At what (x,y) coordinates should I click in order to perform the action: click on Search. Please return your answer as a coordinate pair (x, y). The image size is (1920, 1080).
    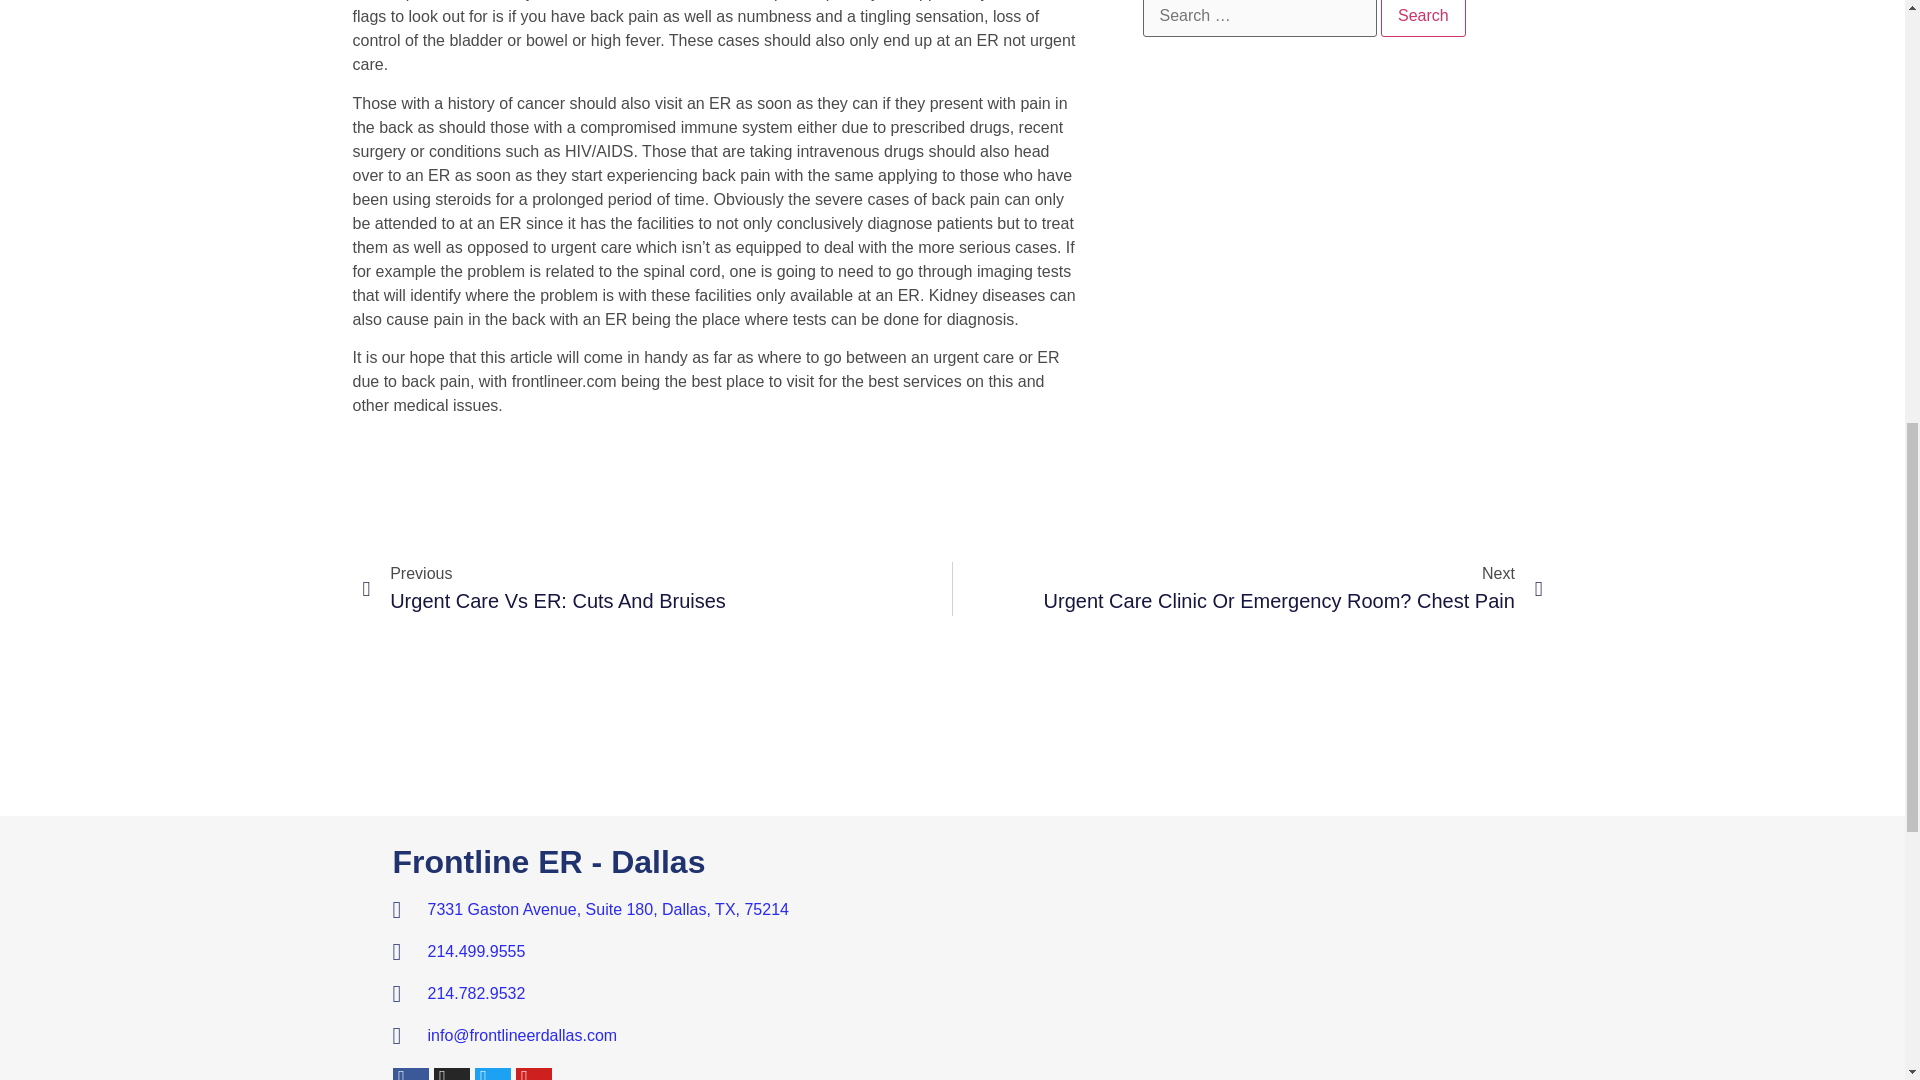
    Looking at the image, I should click on (666, 952).